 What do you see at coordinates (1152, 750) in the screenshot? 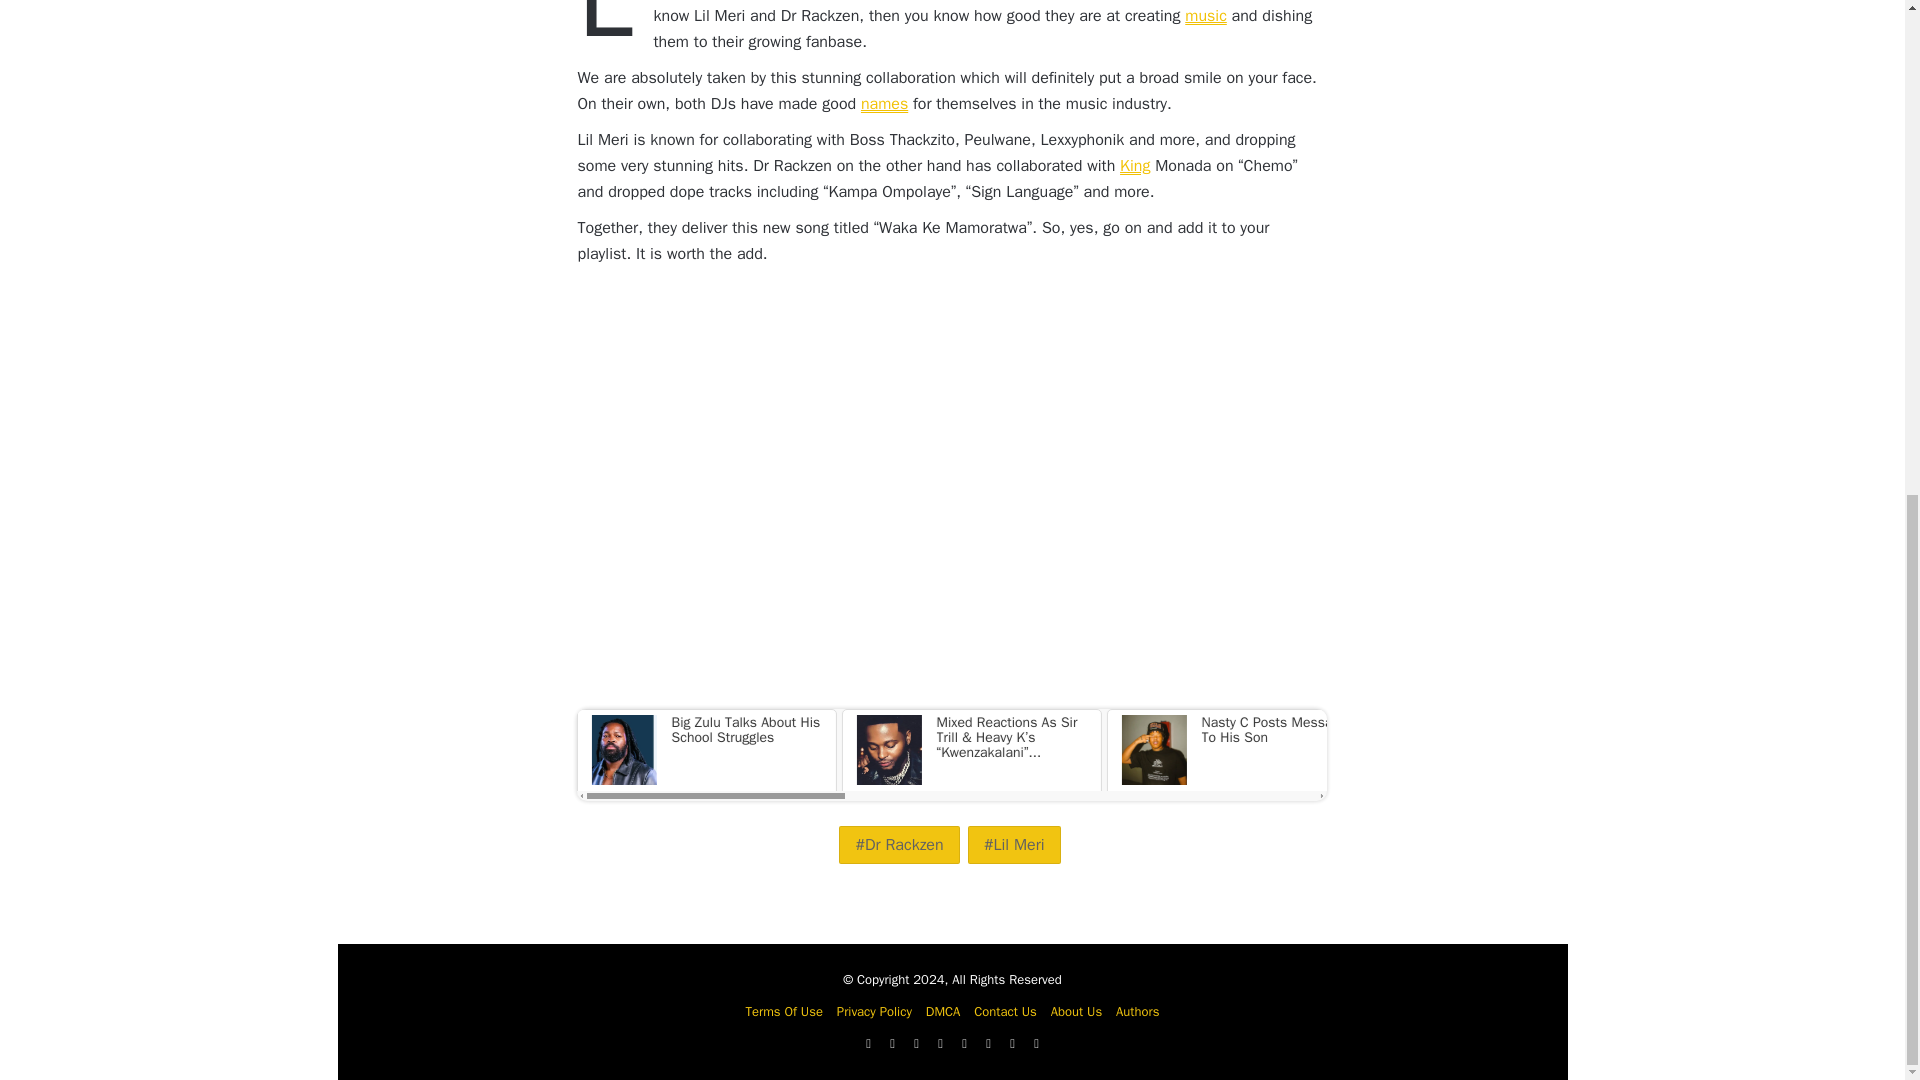
I see `Nasty C Posts Message To His Son 4` at bounding box center [1152, 750].